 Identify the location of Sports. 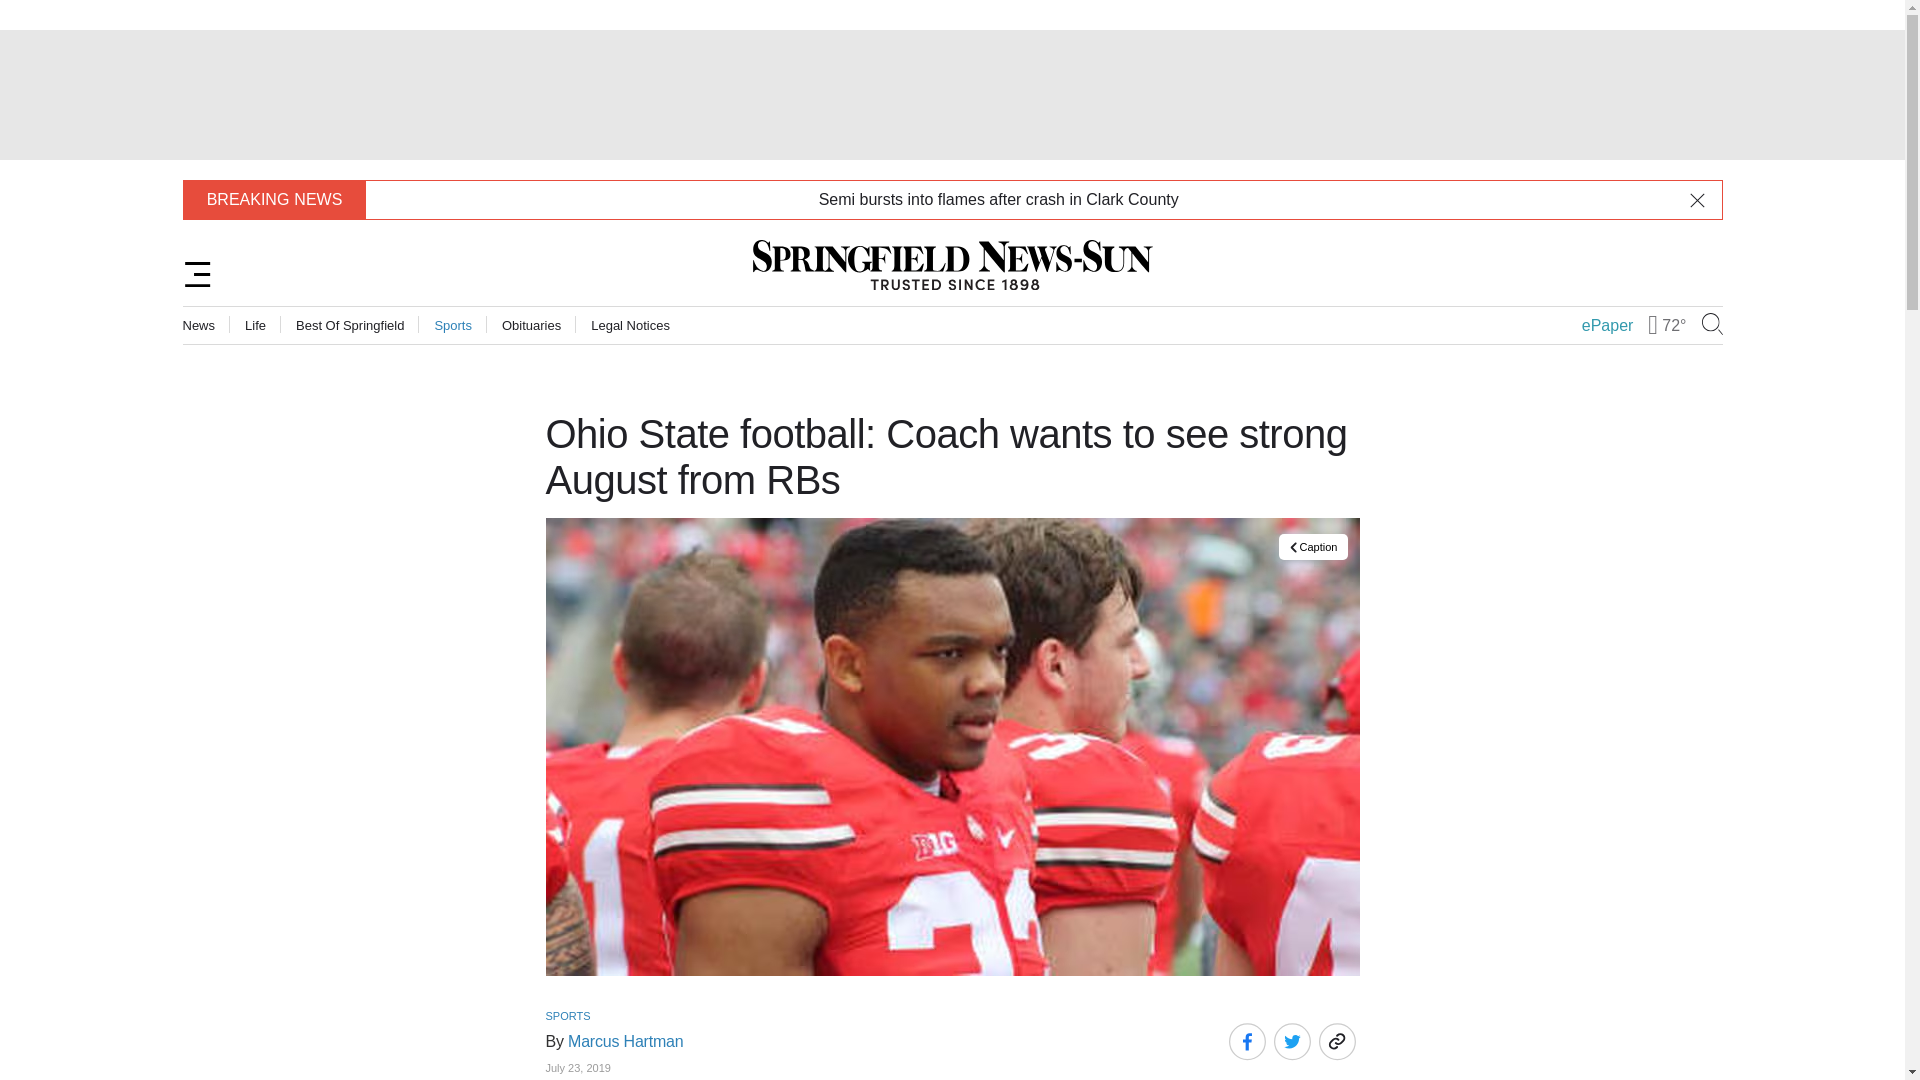
(452, 324).